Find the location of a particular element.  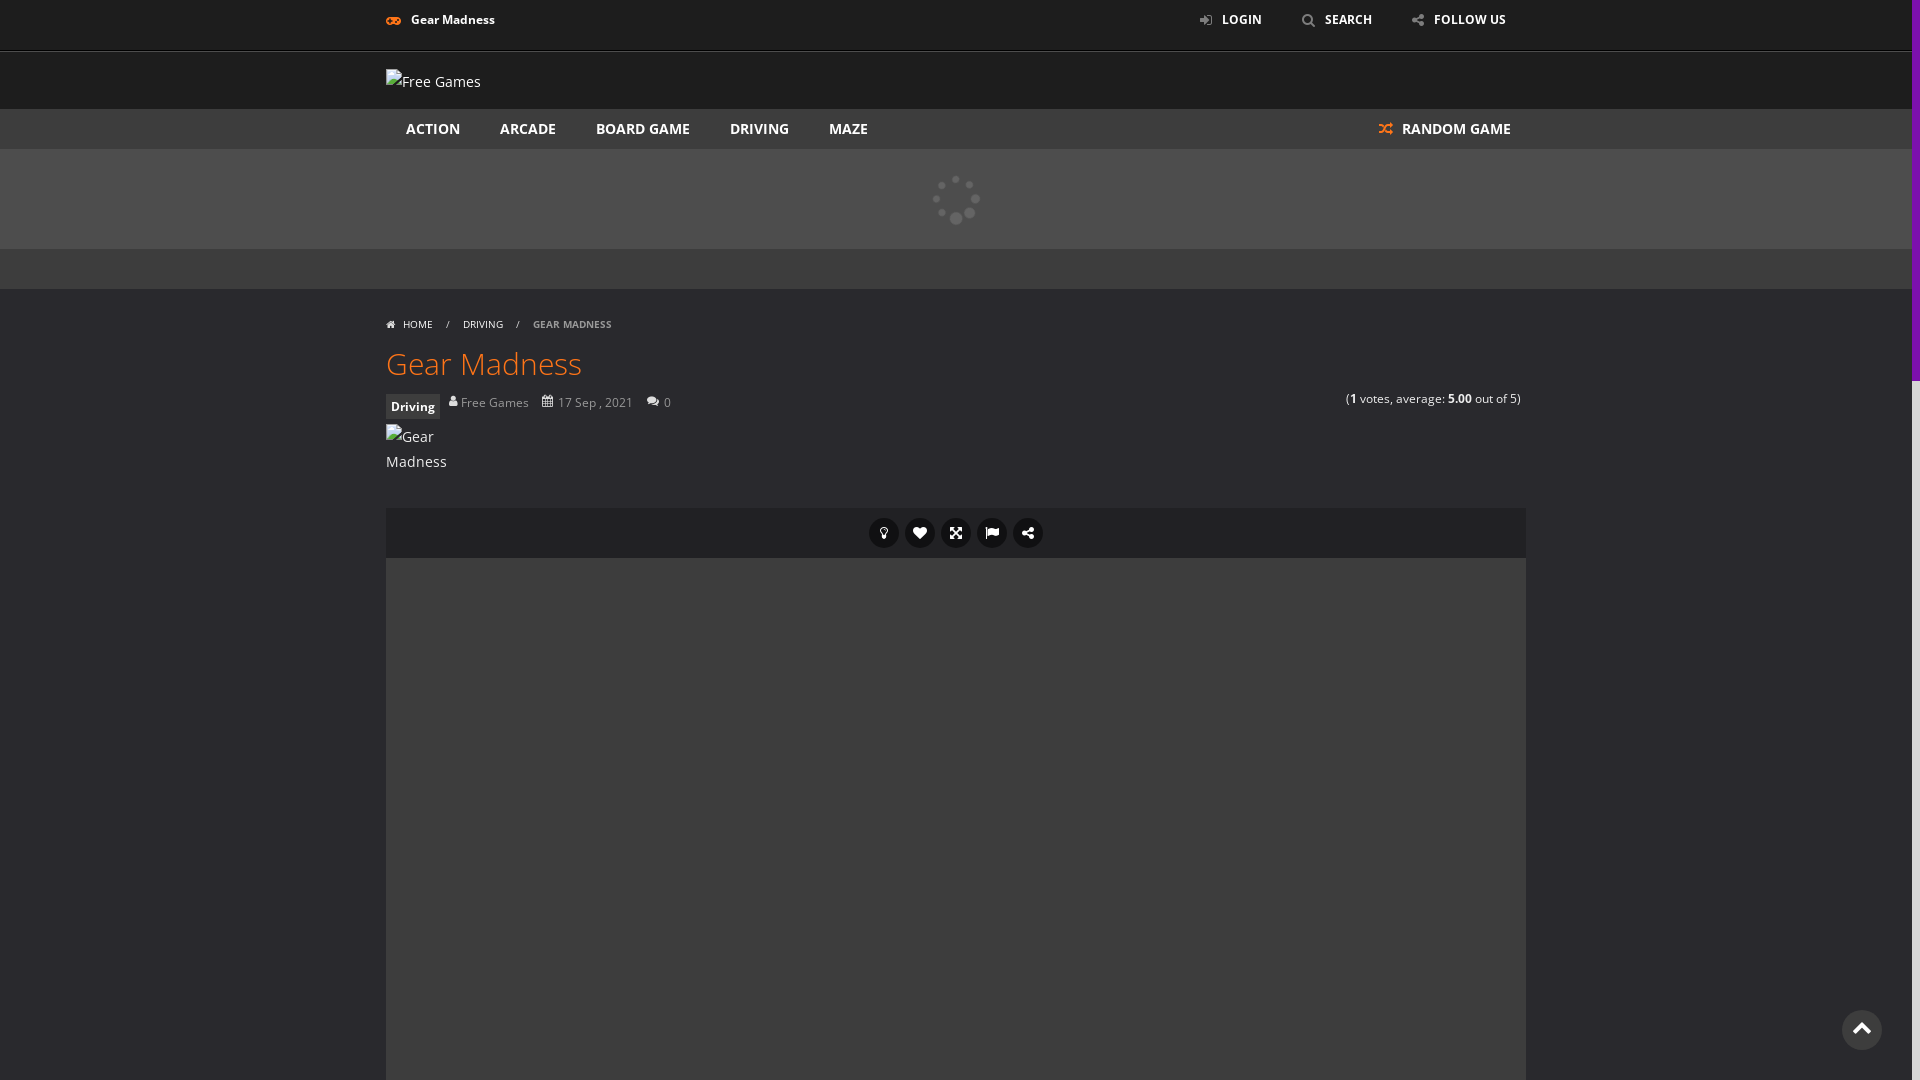

Free Games is located at coordinates (434, 82).